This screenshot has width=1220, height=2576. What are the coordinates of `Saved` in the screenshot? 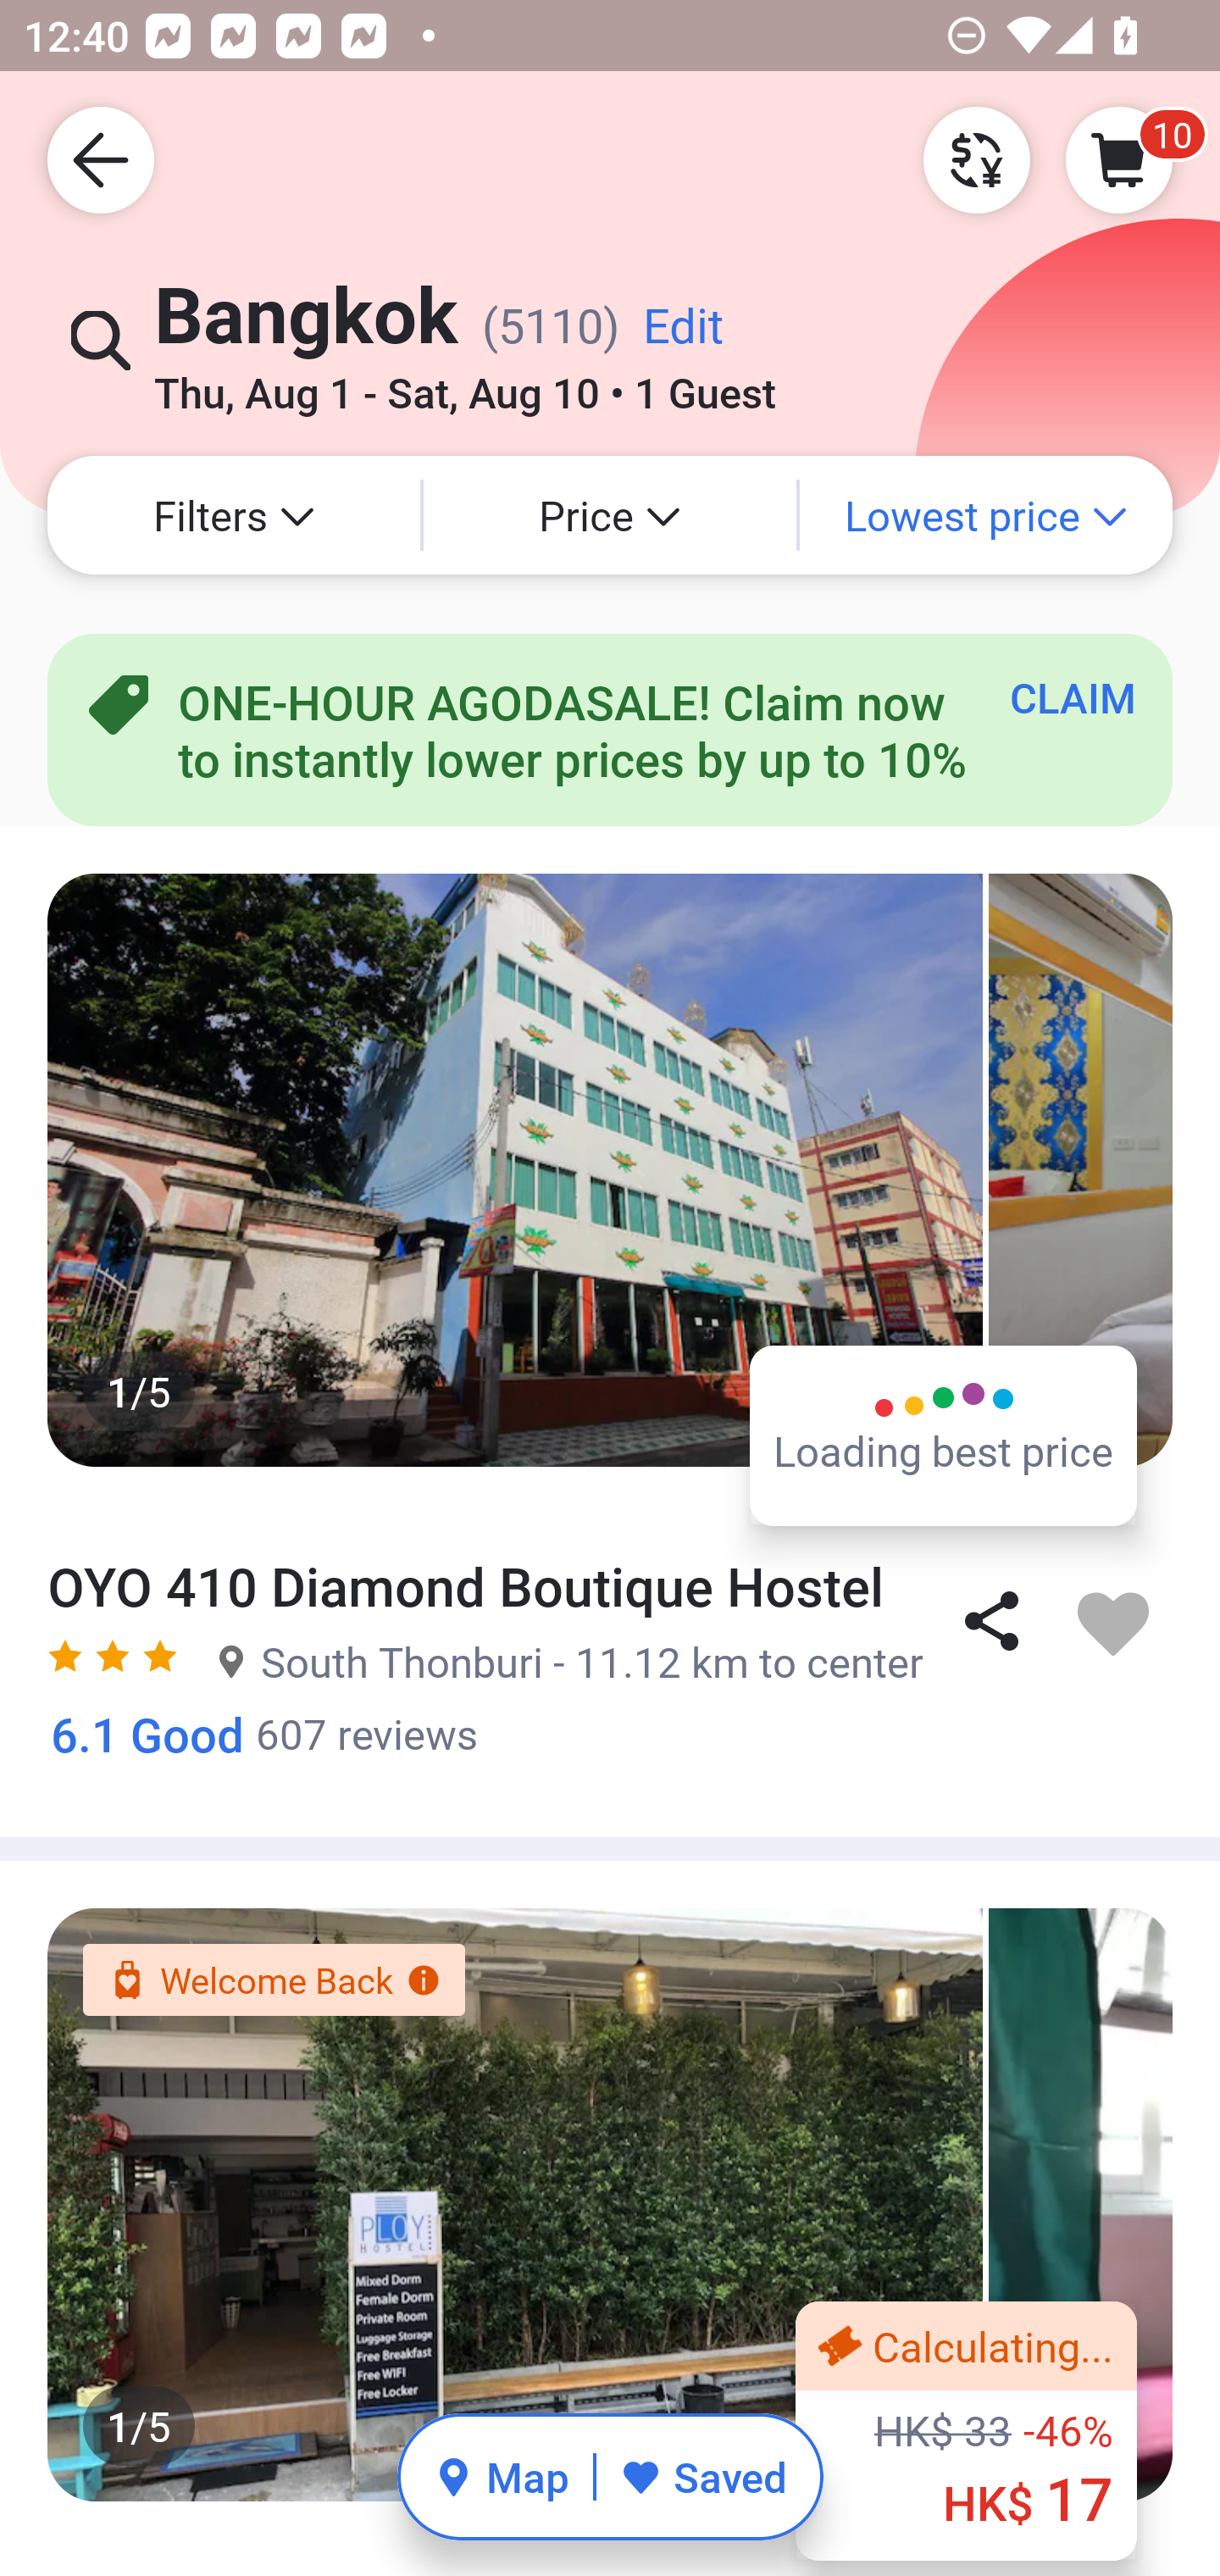 It's located at (703, 2476).